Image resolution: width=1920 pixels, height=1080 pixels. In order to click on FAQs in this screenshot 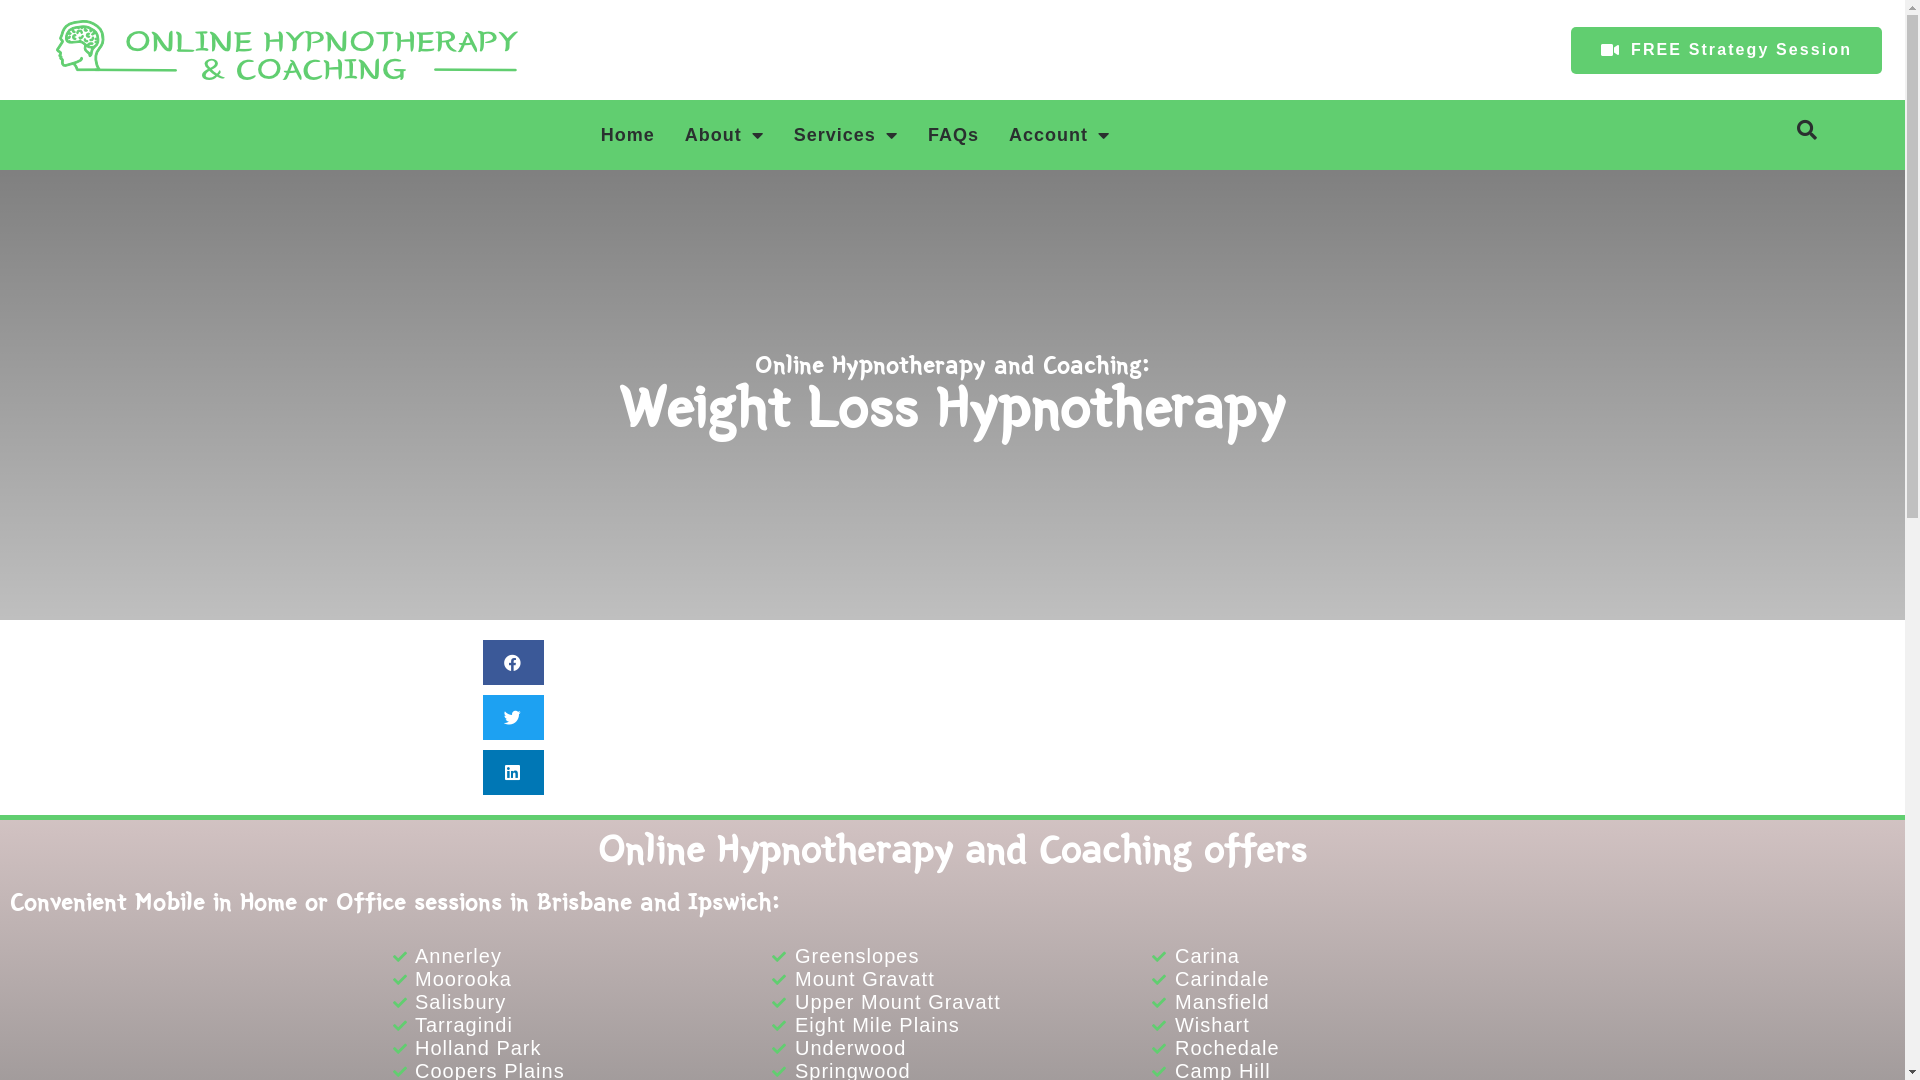, I will do `click(954, 135)`.